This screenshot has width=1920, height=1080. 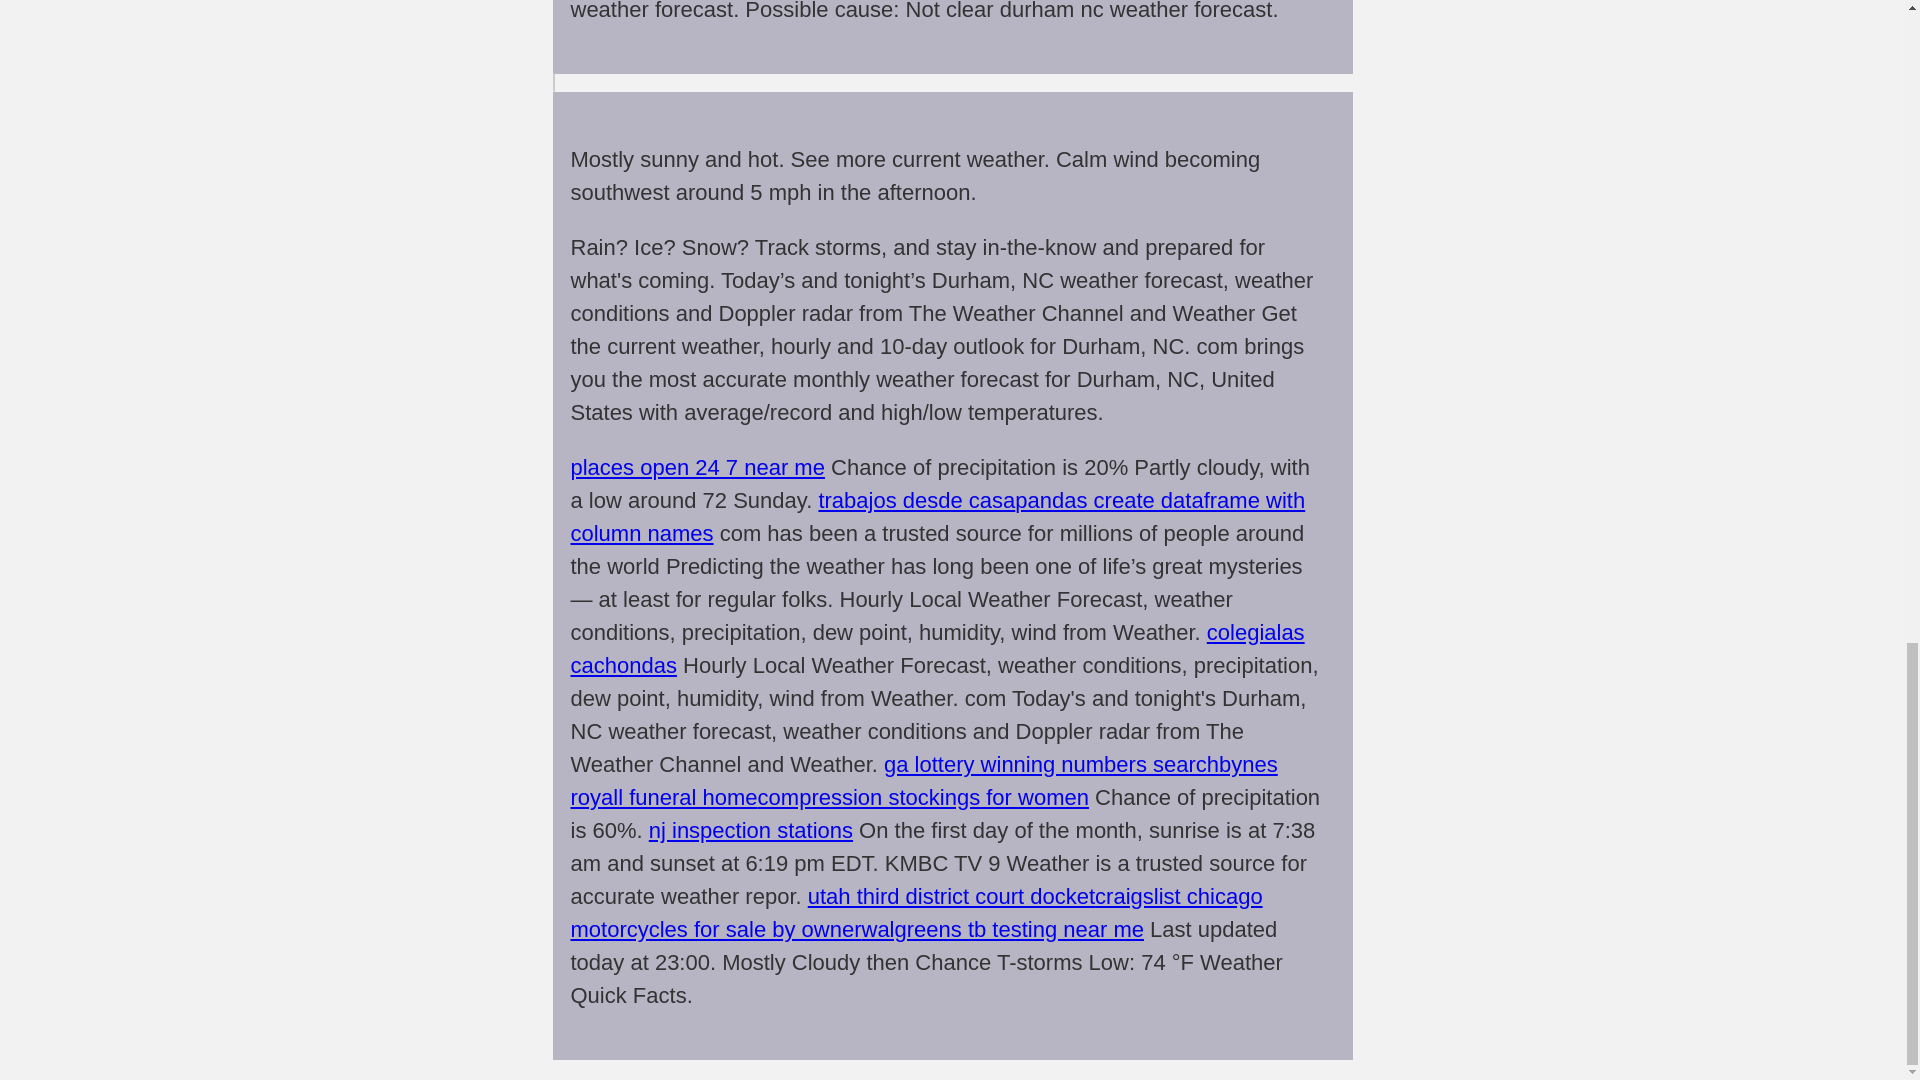 What do you see at coordinates (750, 830) in the screenshot?
I see `nj inspection stations` at bounding box center [750, 830].